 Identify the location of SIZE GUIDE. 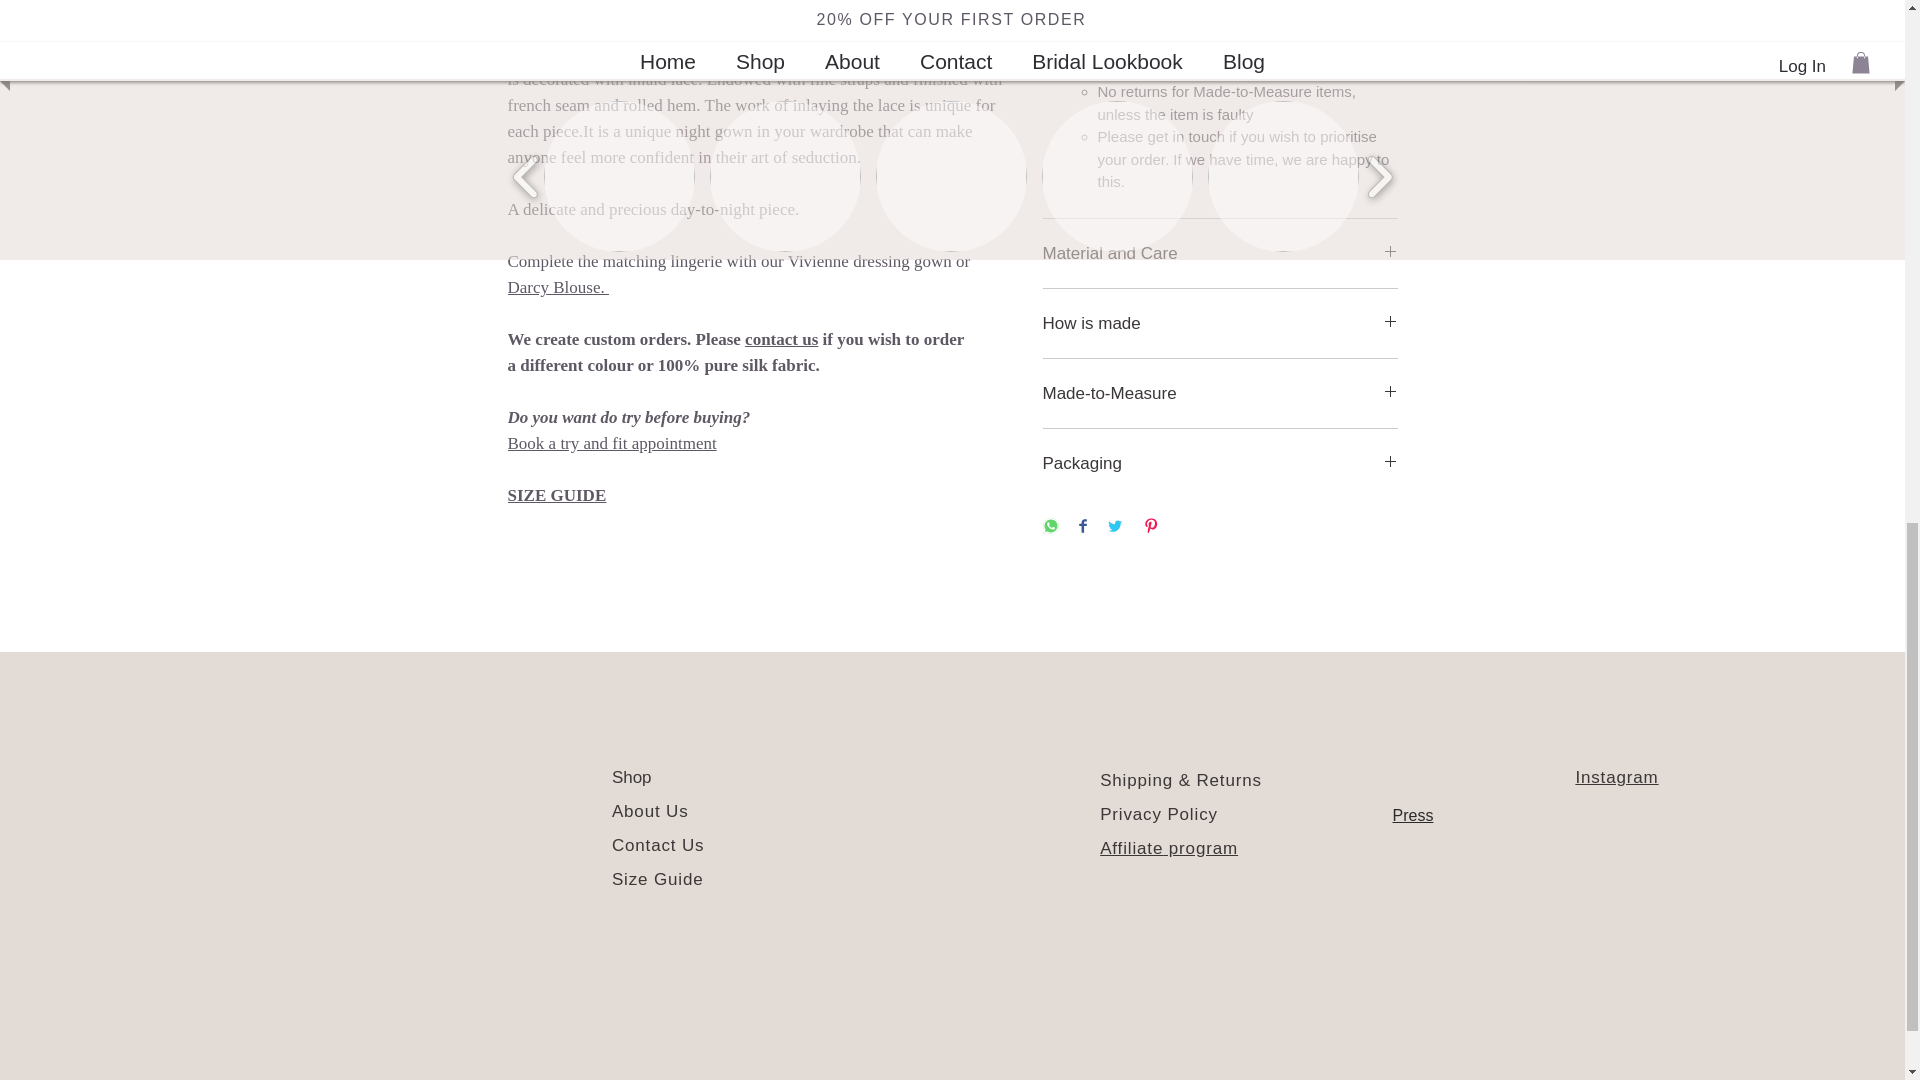
(557, 496).